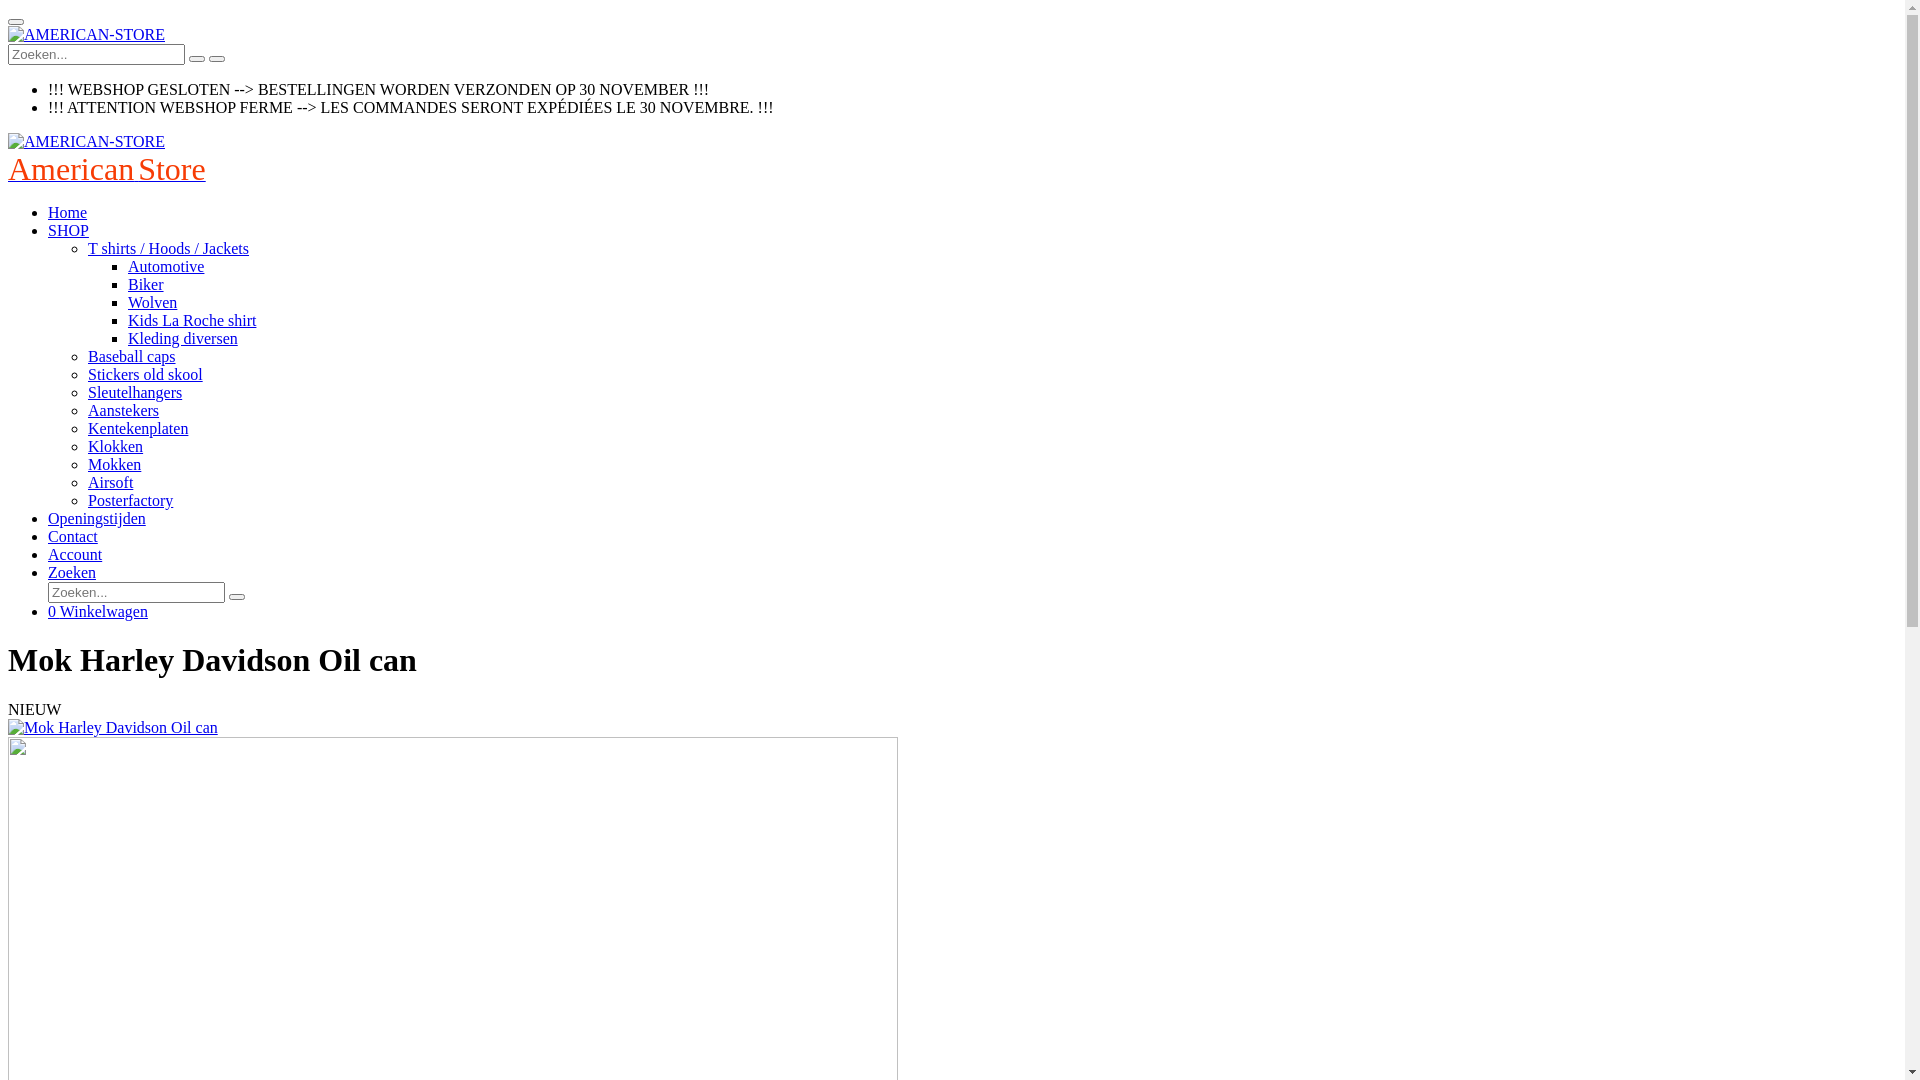 The image size is (1920, 1080). What do you see at coordinates (183, 338) in the screenshot?
I see `Kleding diversen` at bounding box center [183, 338].